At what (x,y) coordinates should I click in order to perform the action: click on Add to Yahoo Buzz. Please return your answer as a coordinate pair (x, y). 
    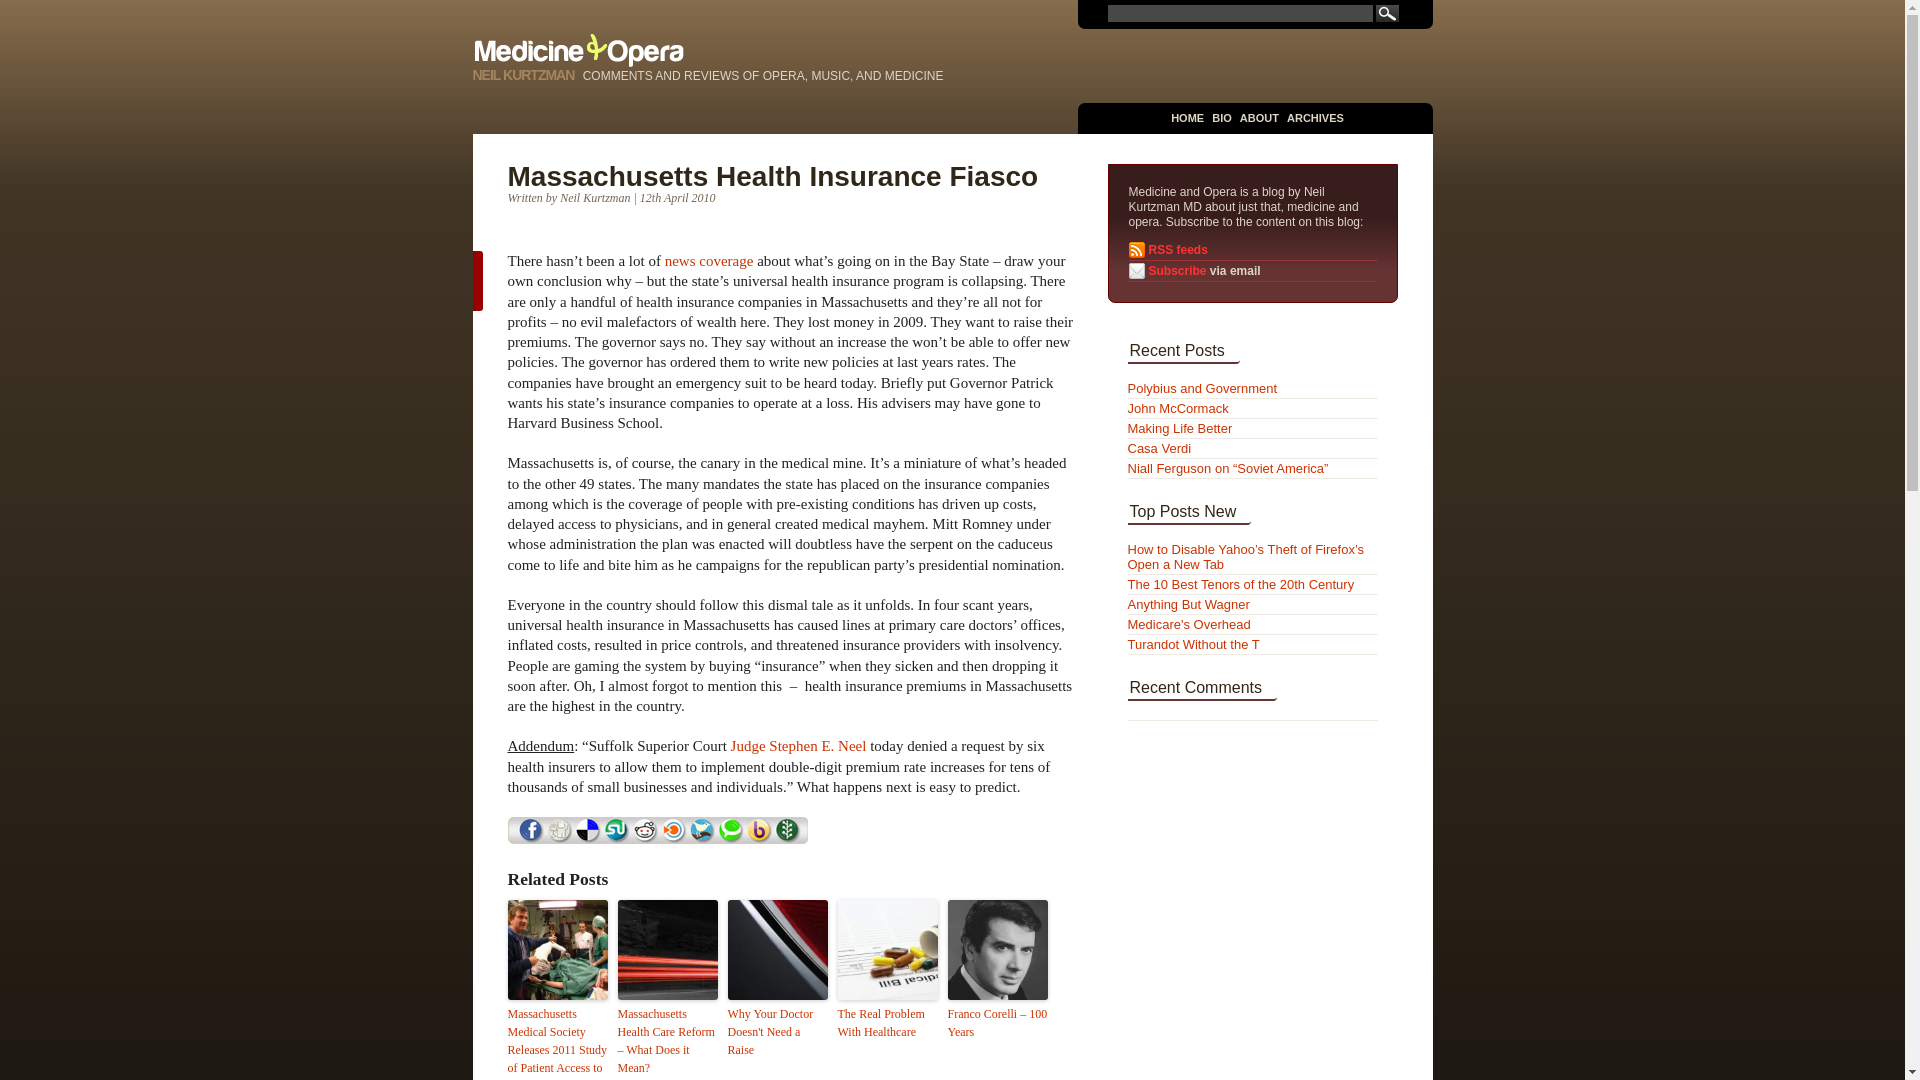
    Looking at the image, I should click on (758, 838).